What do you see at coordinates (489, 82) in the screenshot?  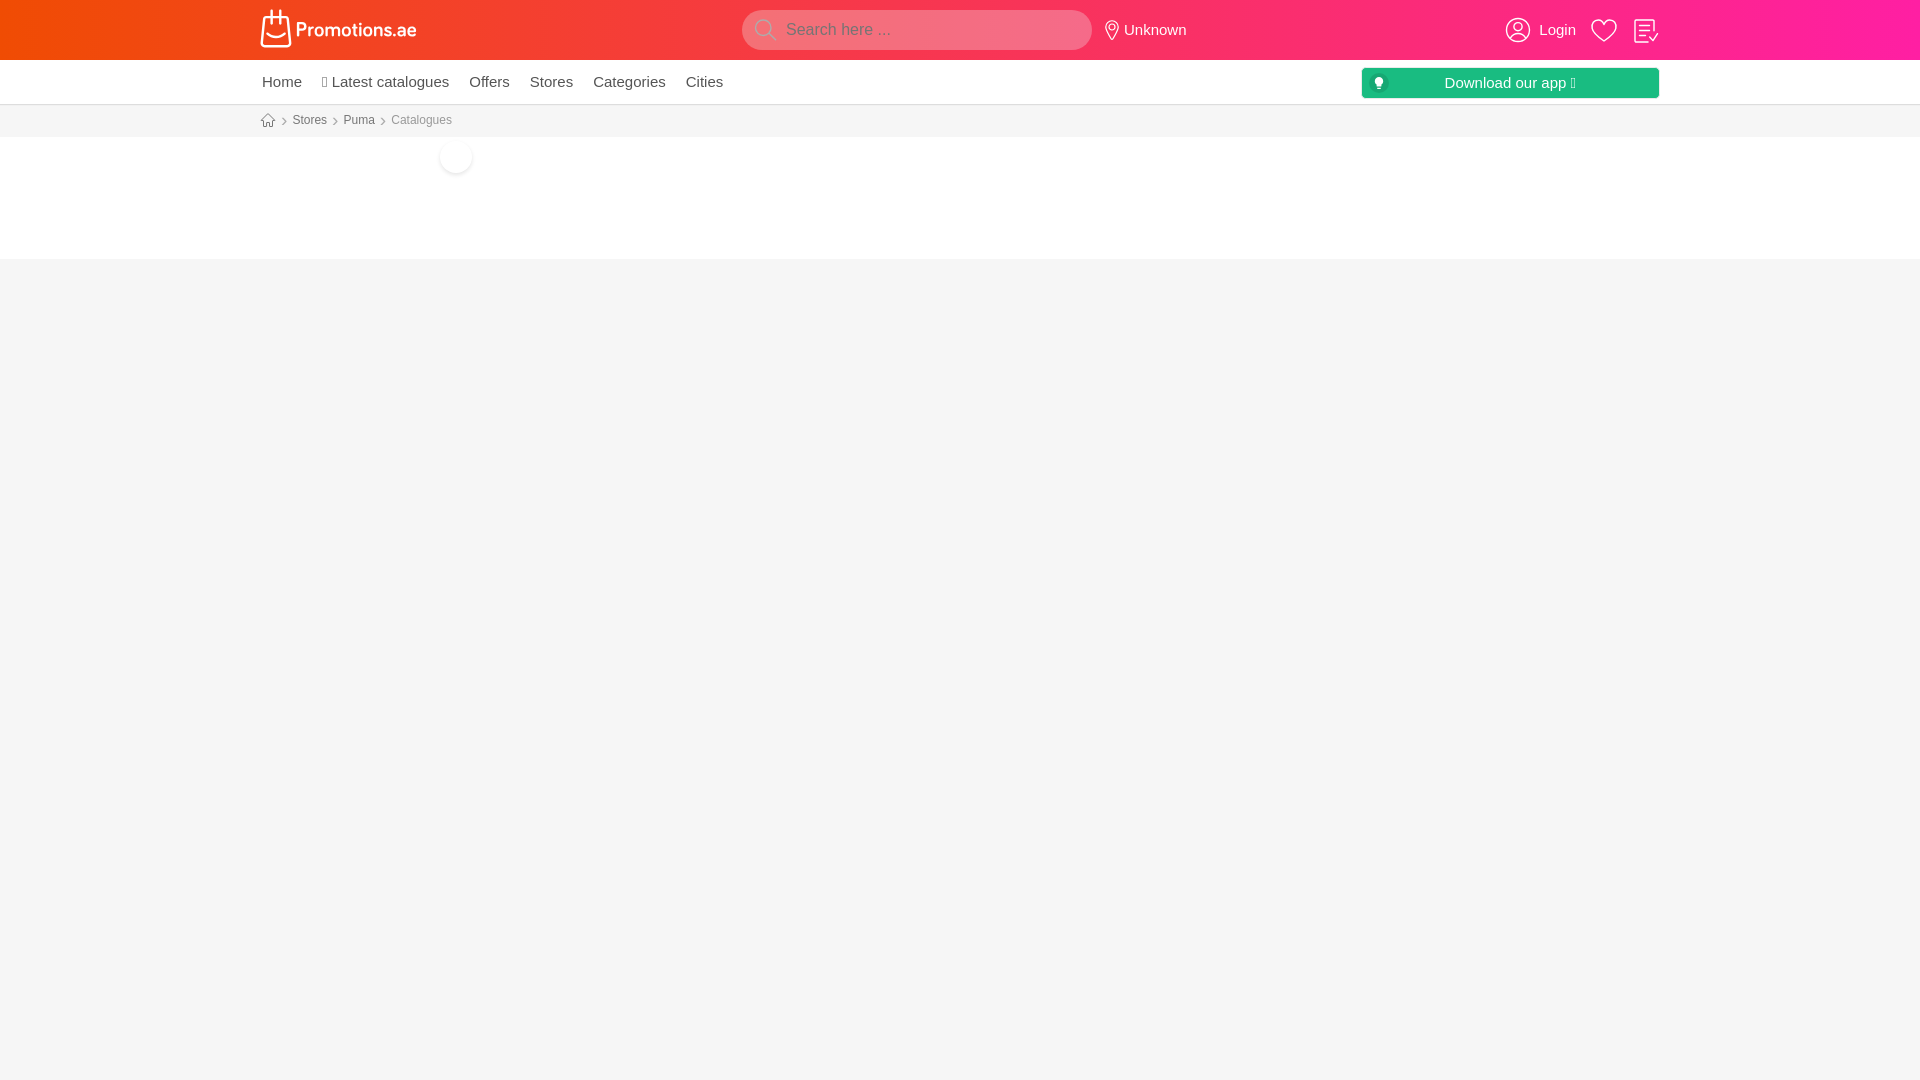 I see `Offers` at bounding box center [489, 82].